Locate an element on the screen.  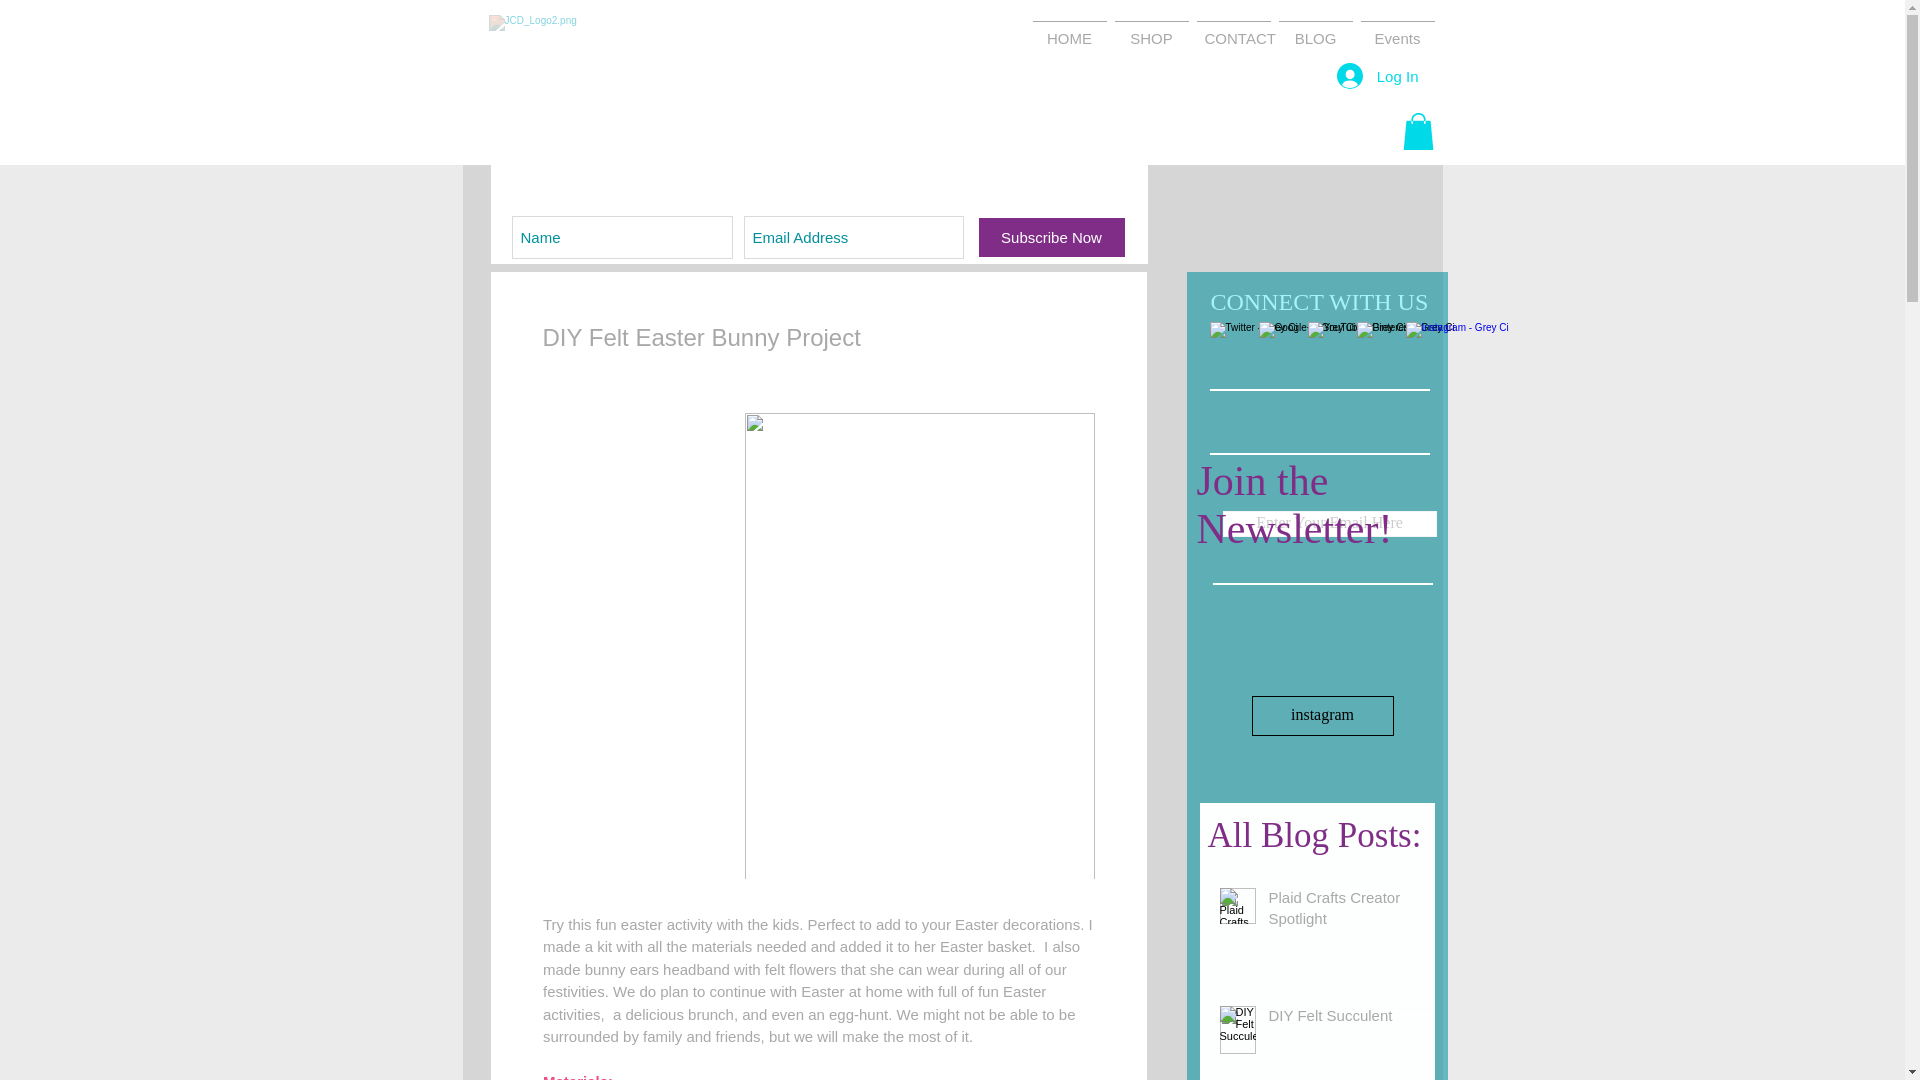
CONTACT is located at coordinates (1233, 29).